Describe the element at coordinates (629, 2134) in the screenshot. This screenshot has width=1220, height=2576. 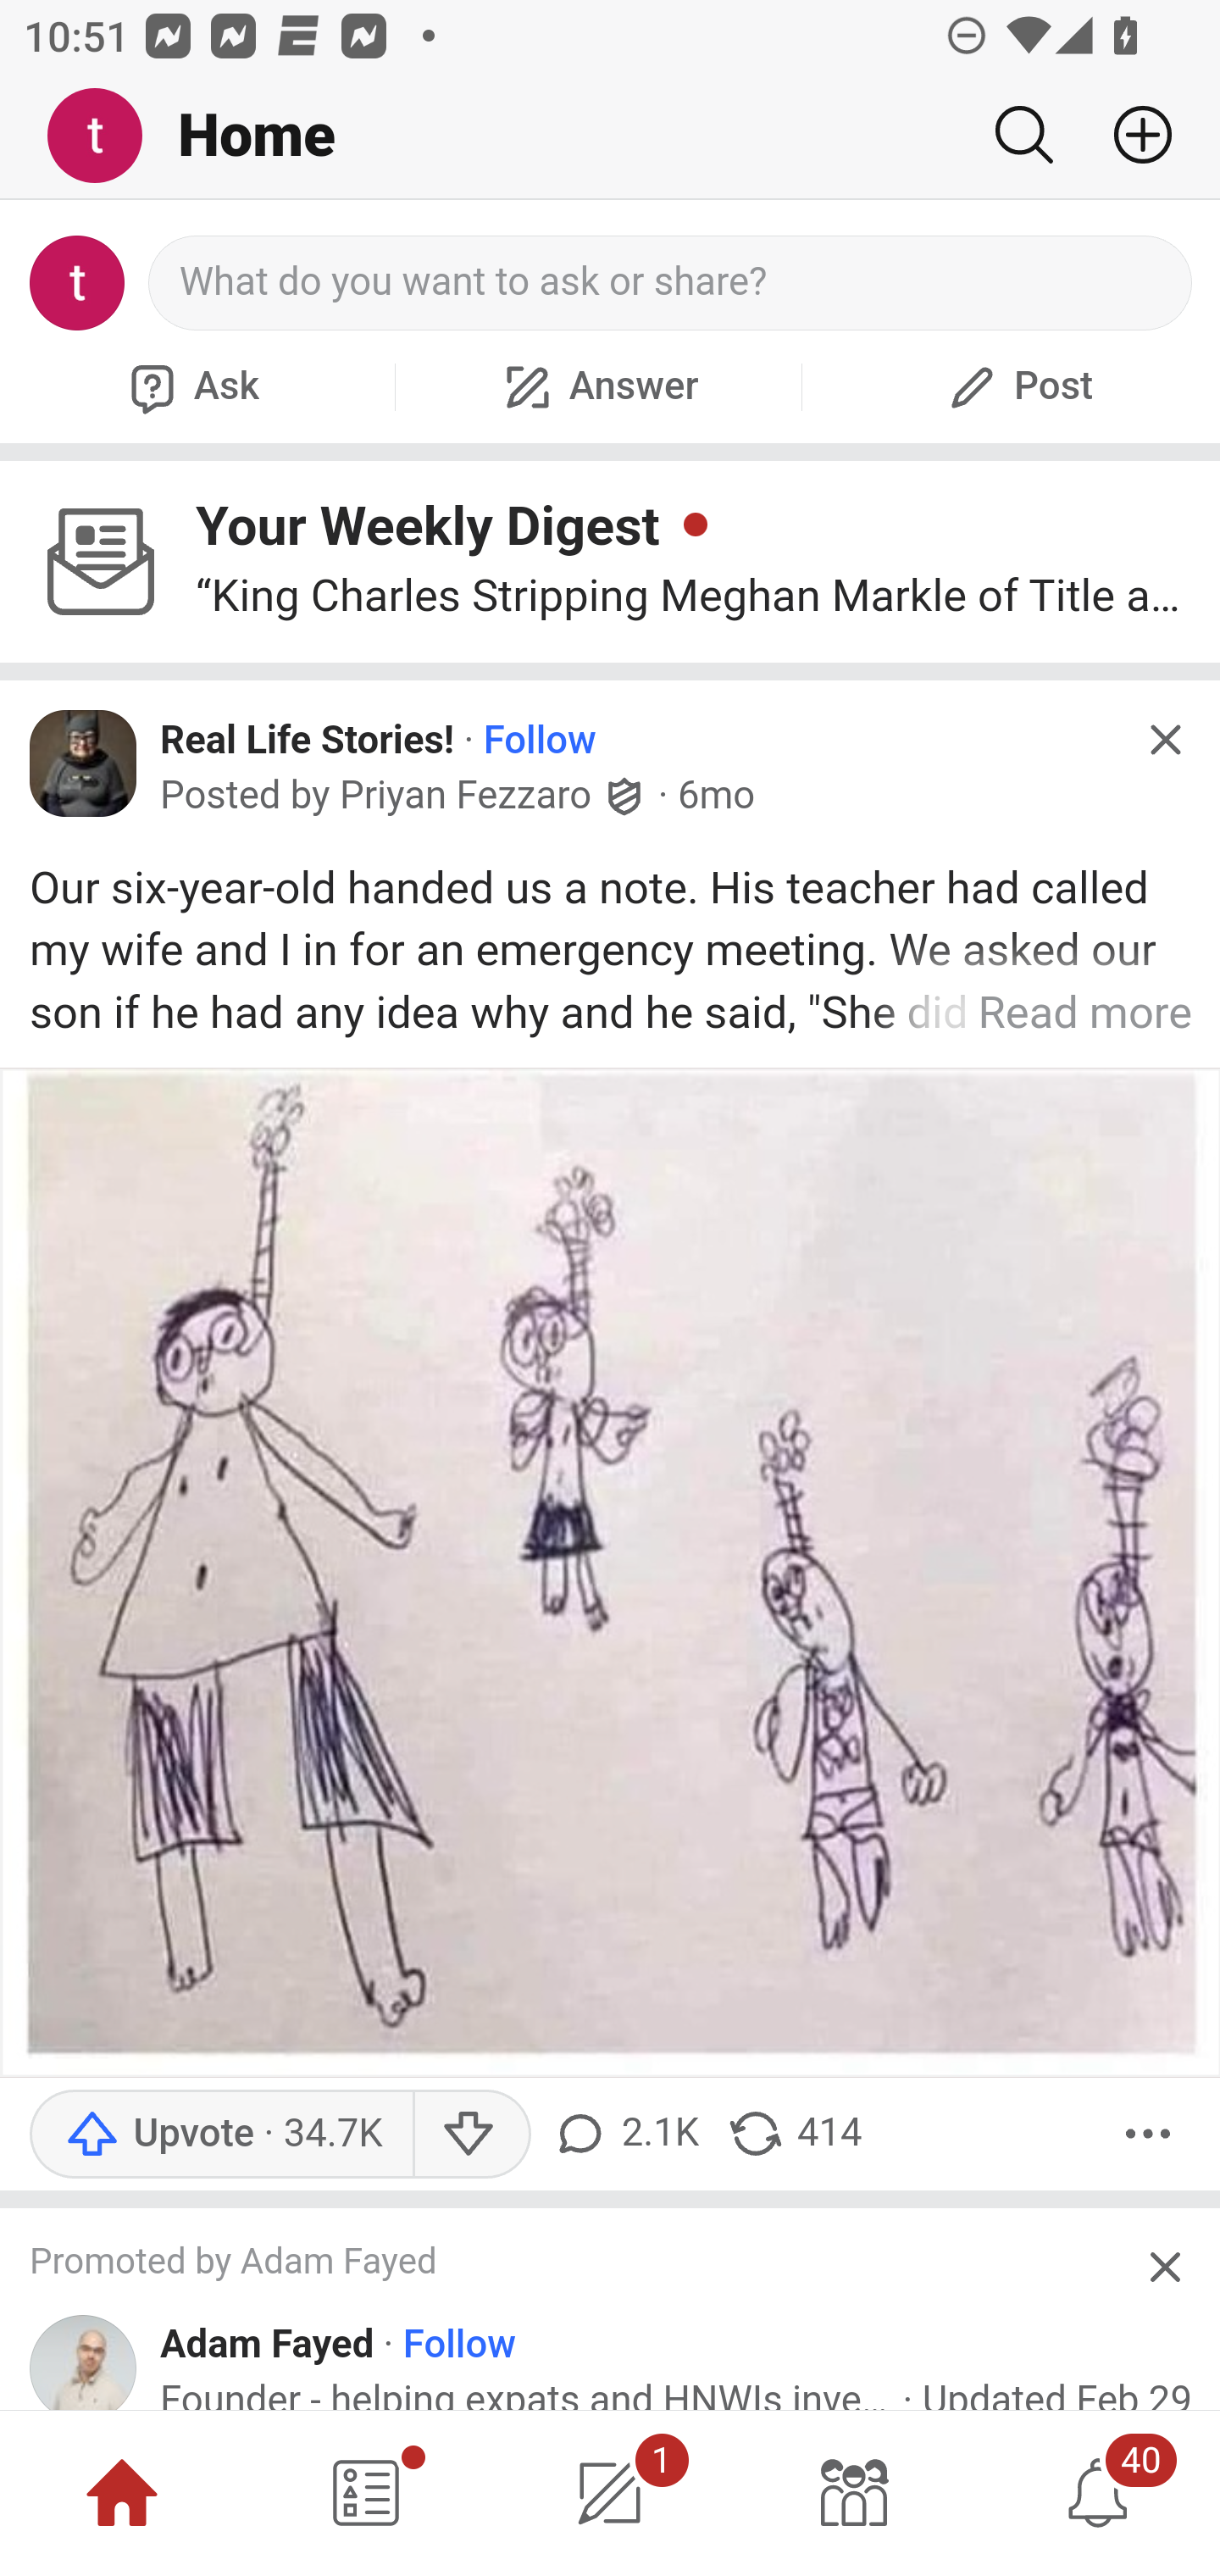
I see `2,161 comments` at that location.